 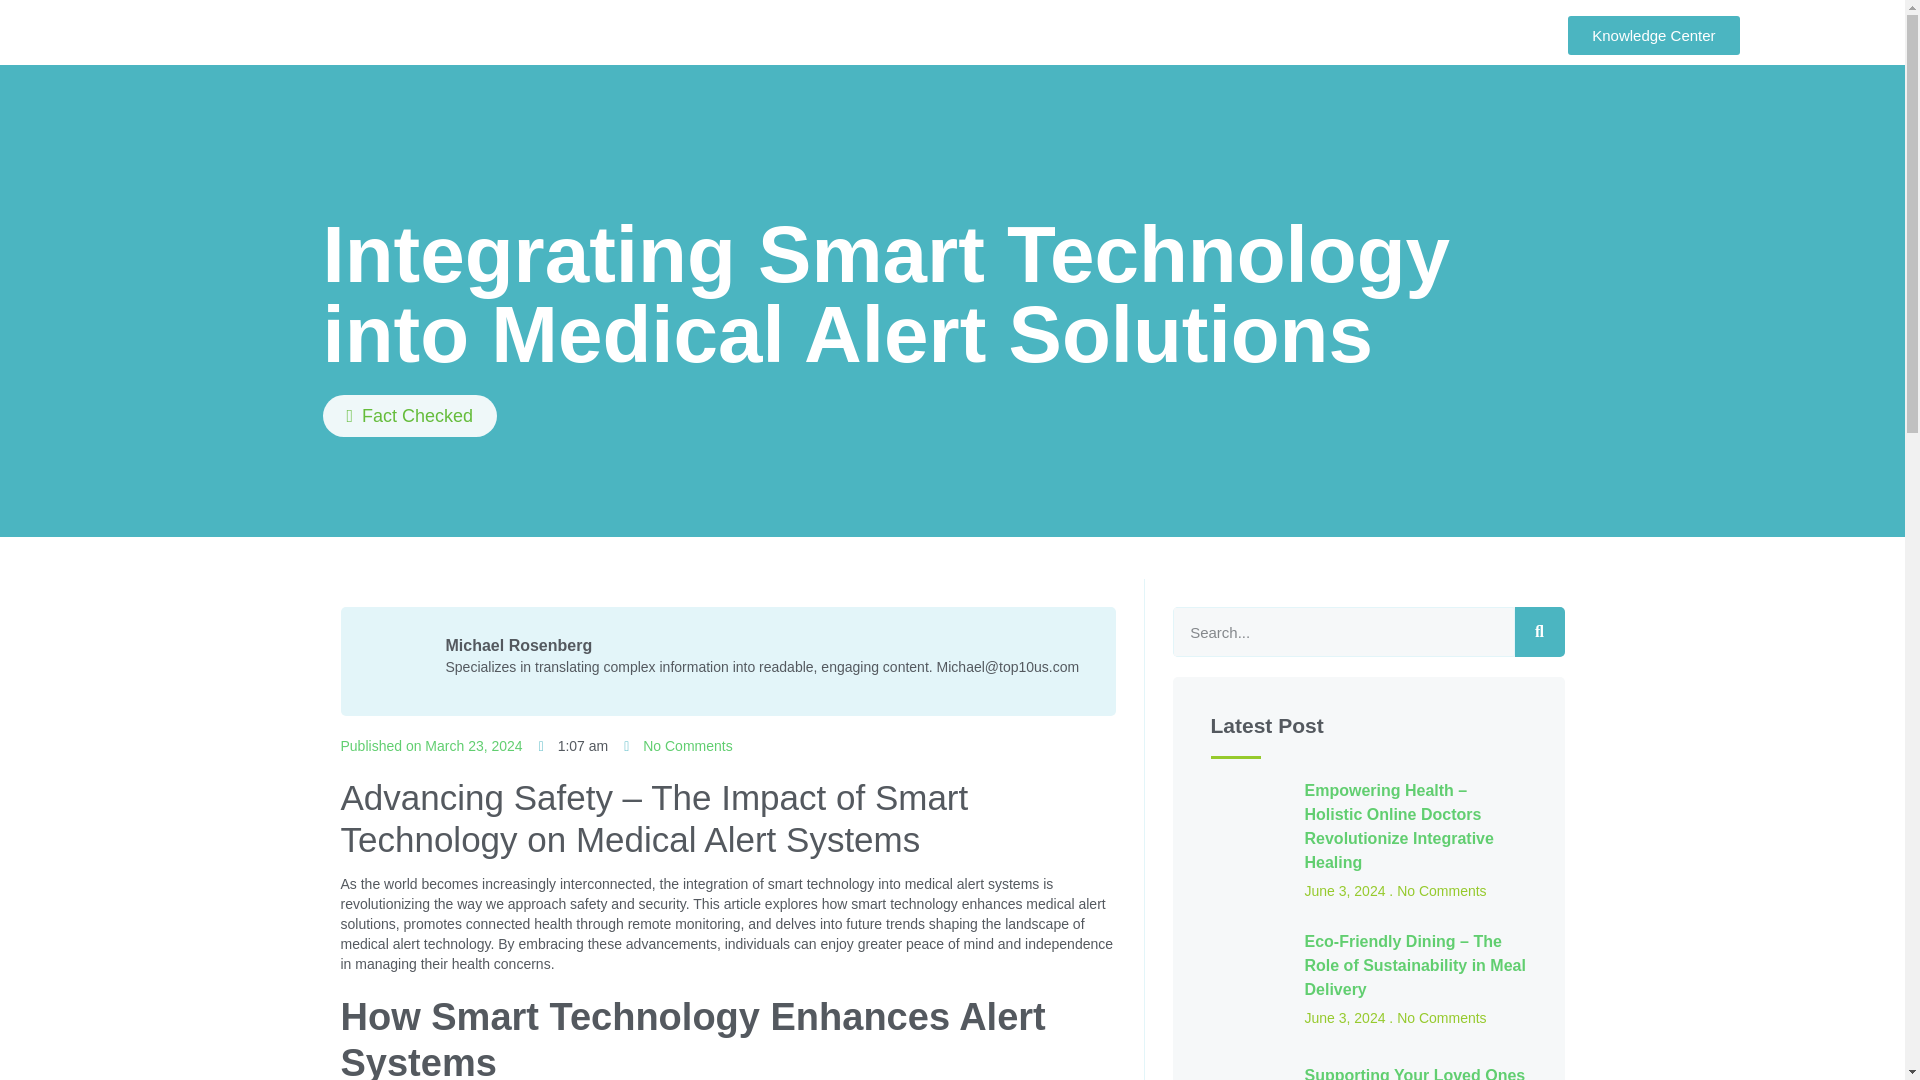 I want to click on Search, so click(x=1342, y=631).